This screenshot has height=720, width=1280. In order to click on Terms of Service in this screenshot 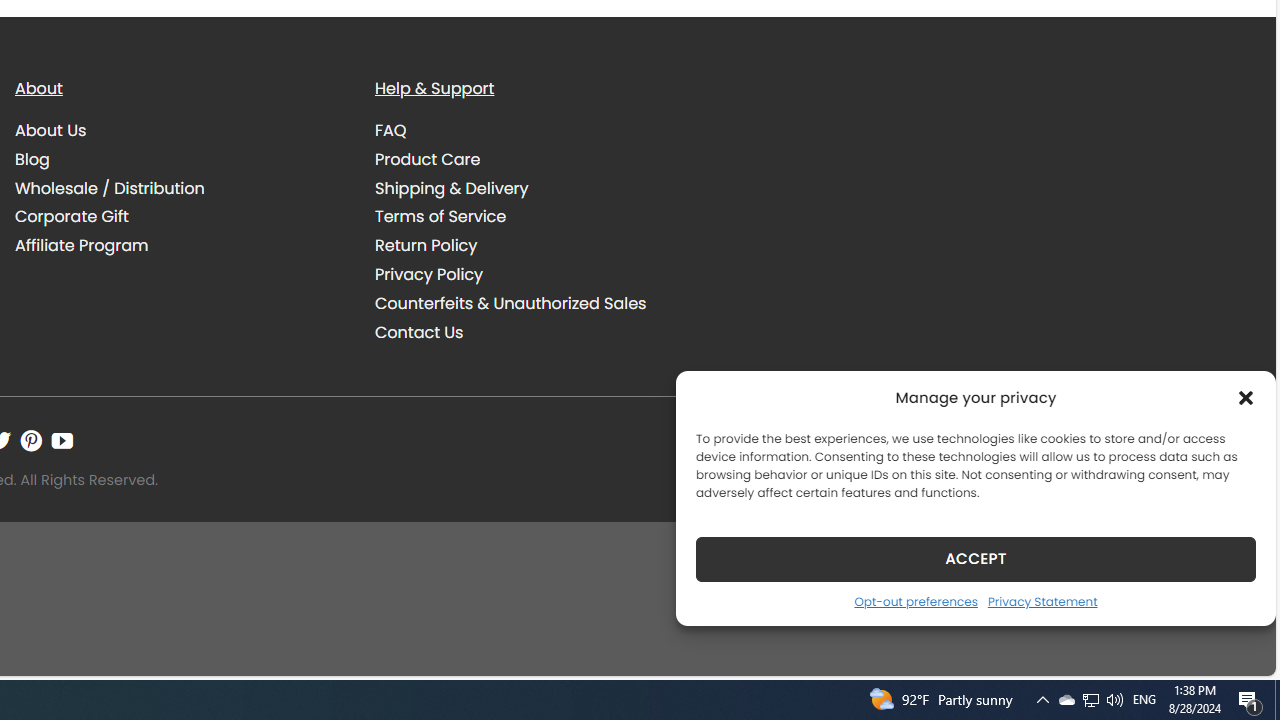, I will do `click(540, 216)`.